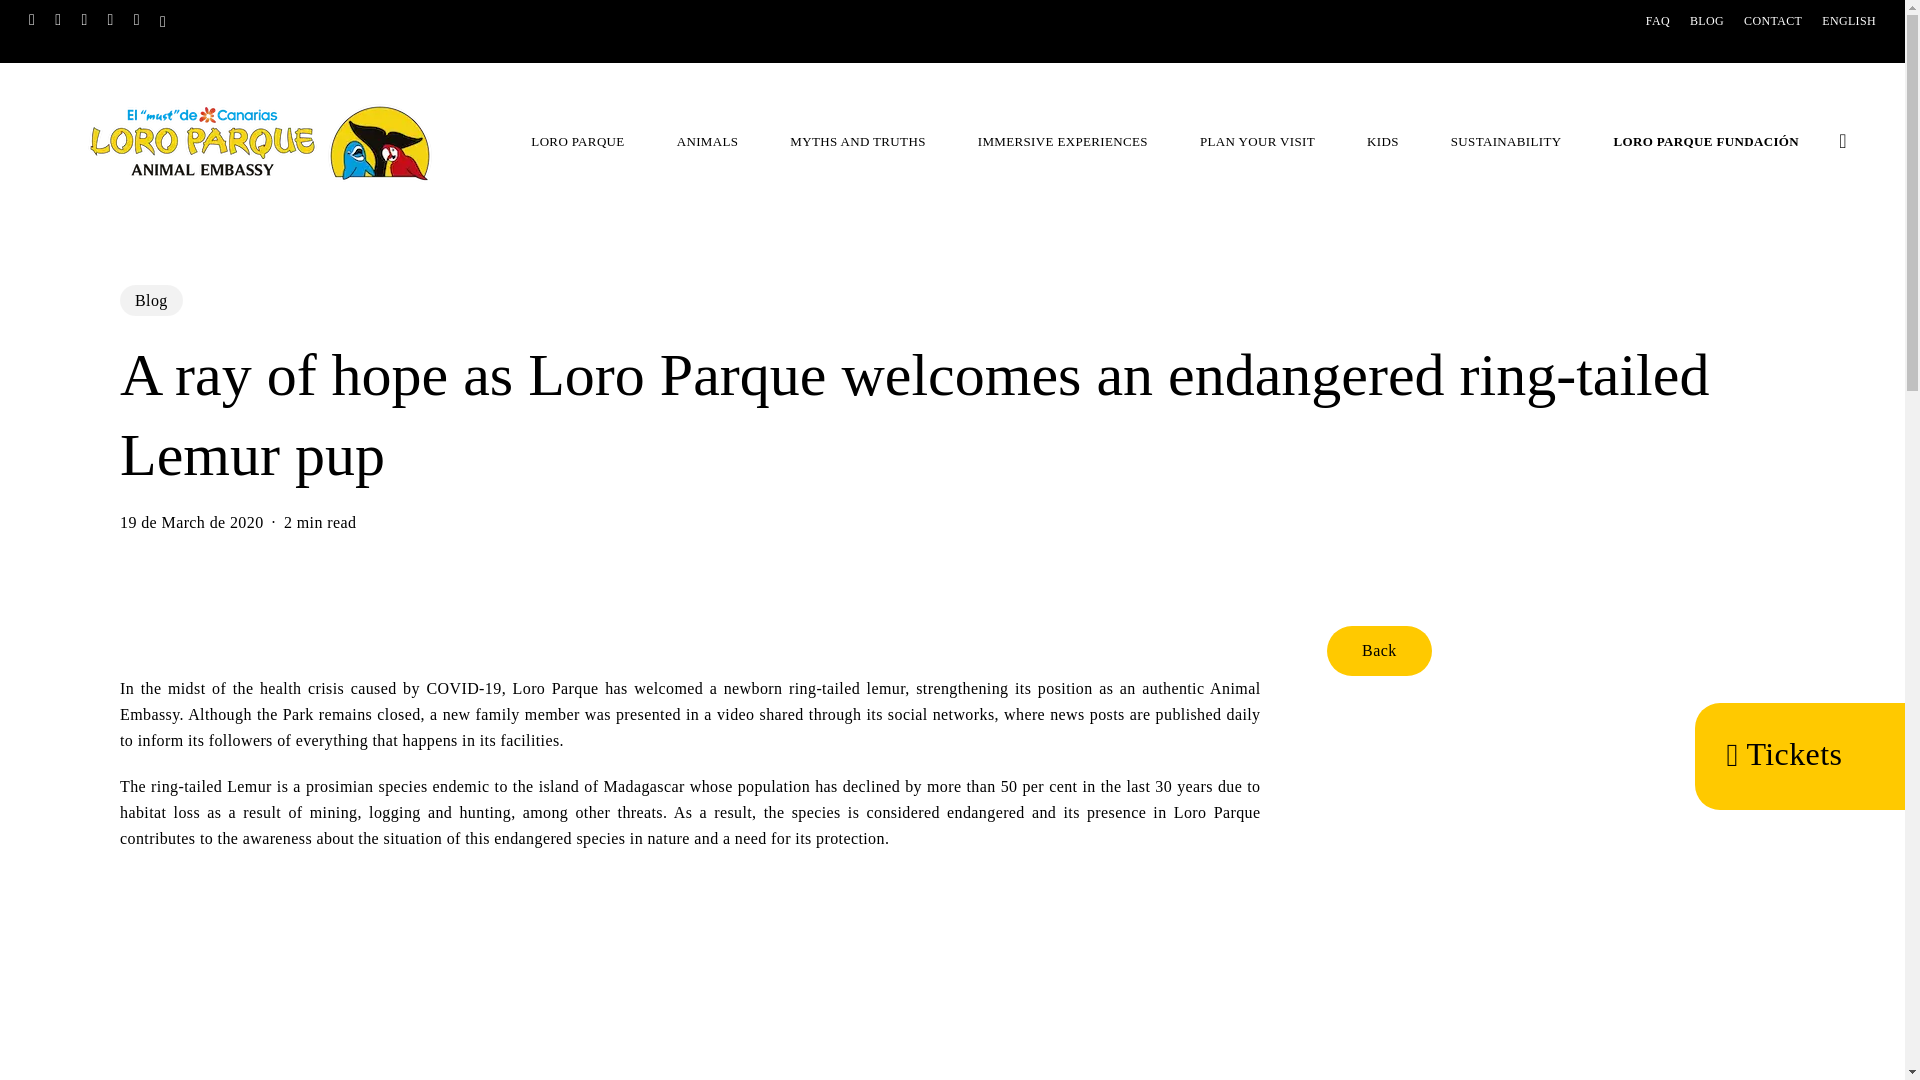  Describe the element at coordinates (718, 140) in the screenshot. I see `ANIMALS` at that location.